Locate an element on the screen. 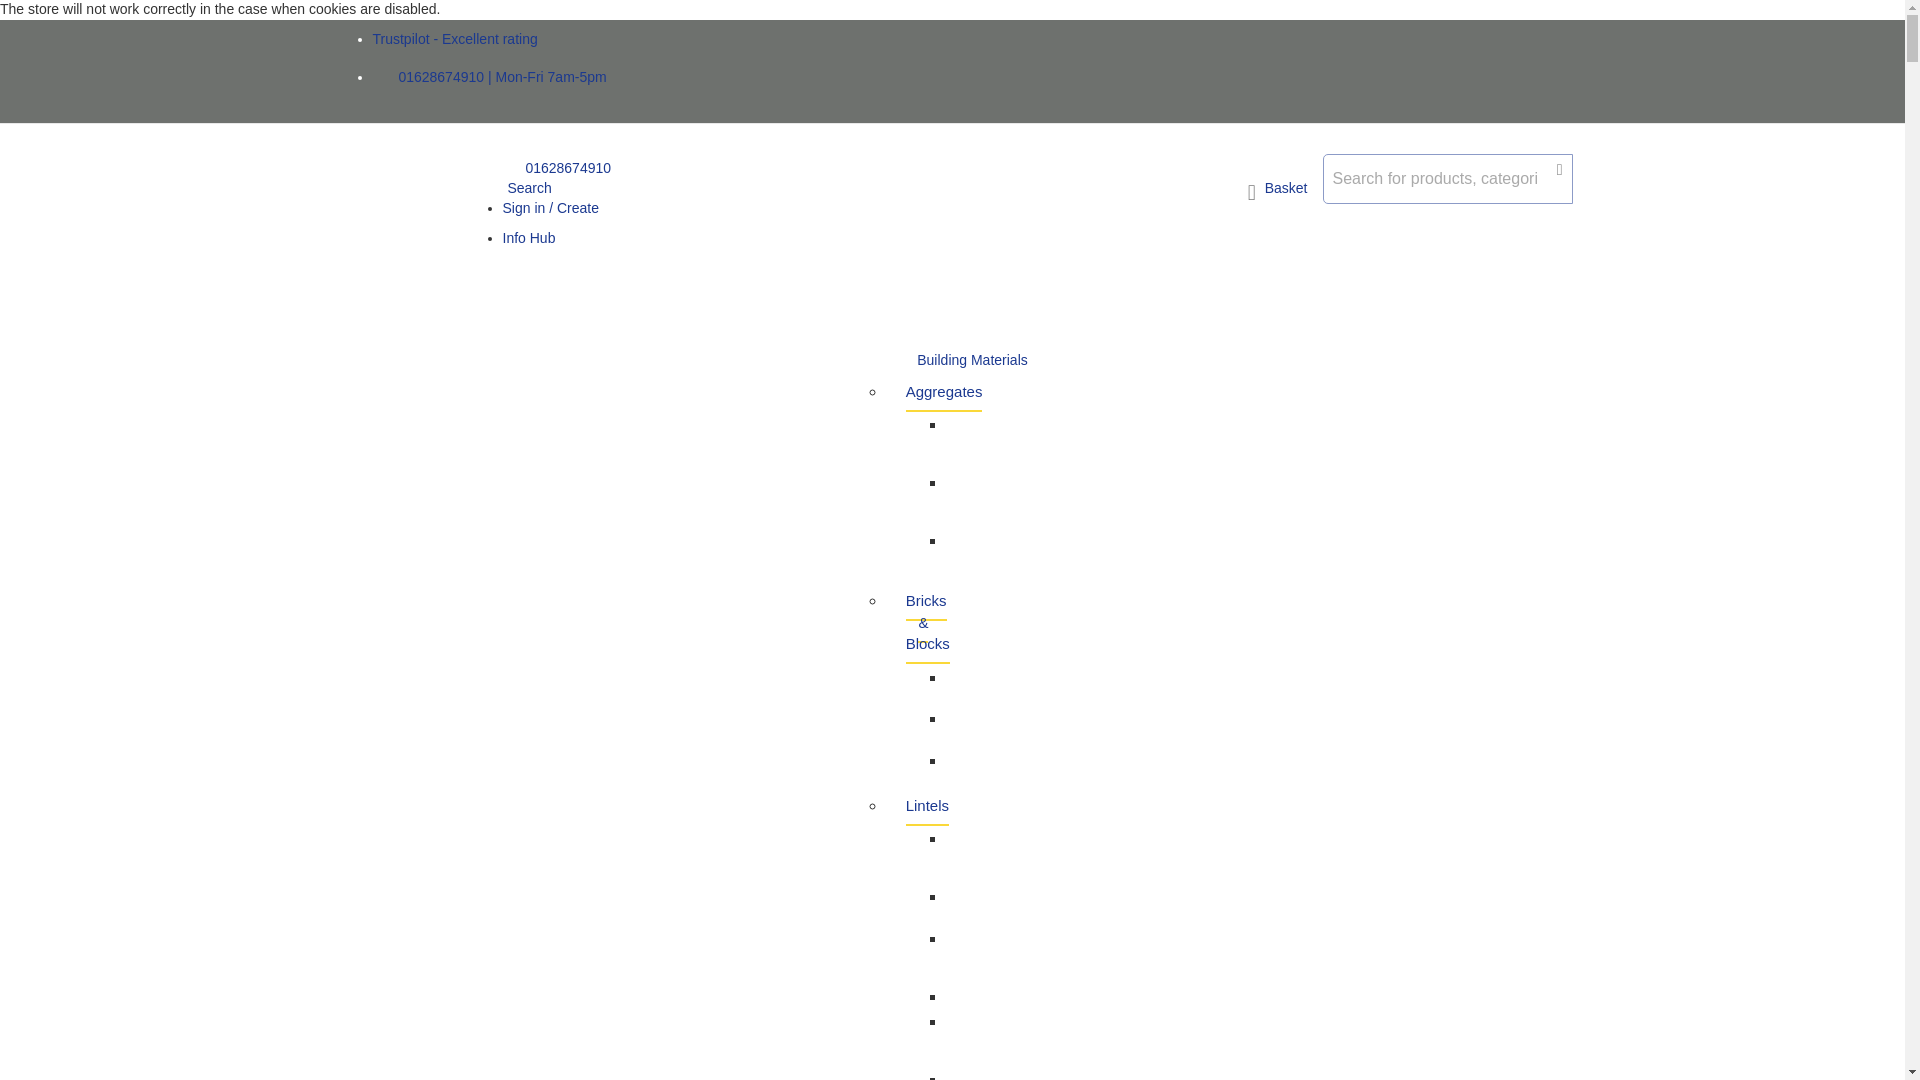  Info Hub is located at coordinates (528, 238).